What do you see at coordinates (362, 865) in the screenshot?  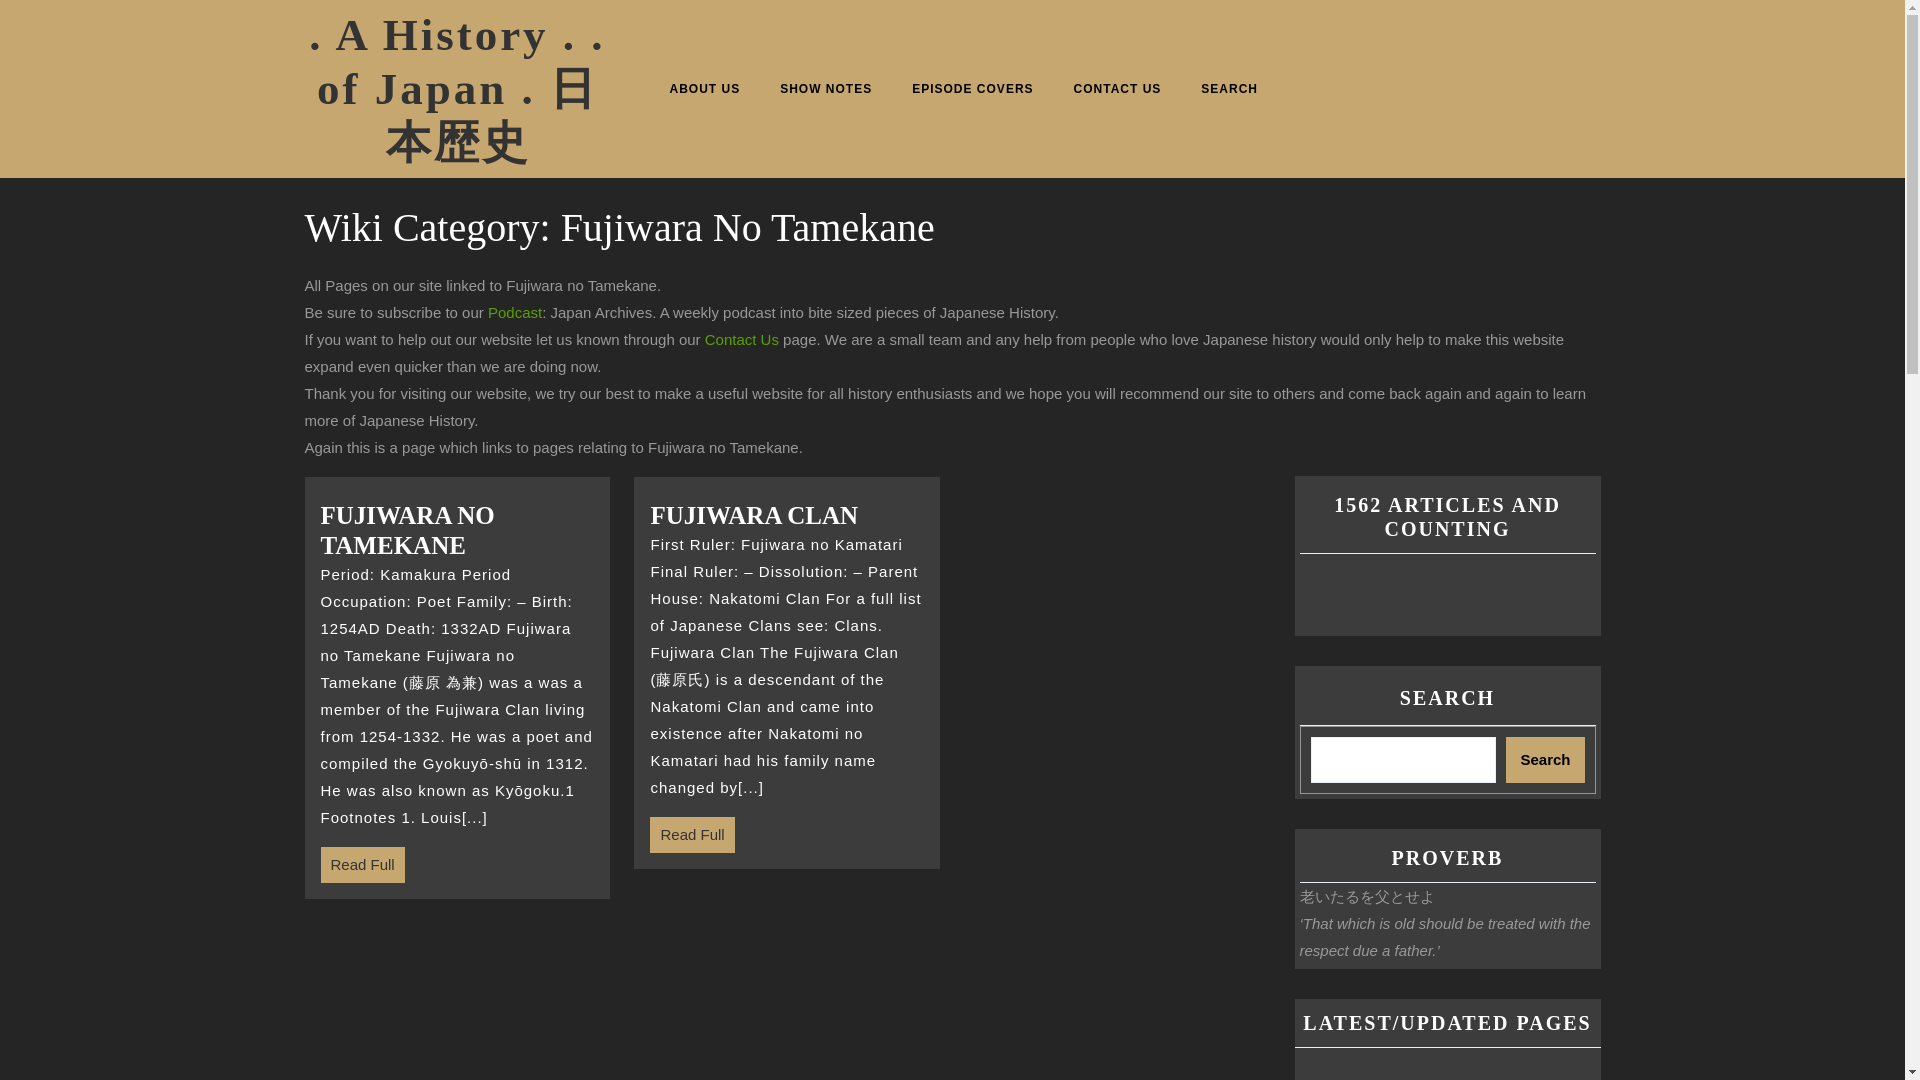 I see `Read Full` at bounding box center [362, 865].